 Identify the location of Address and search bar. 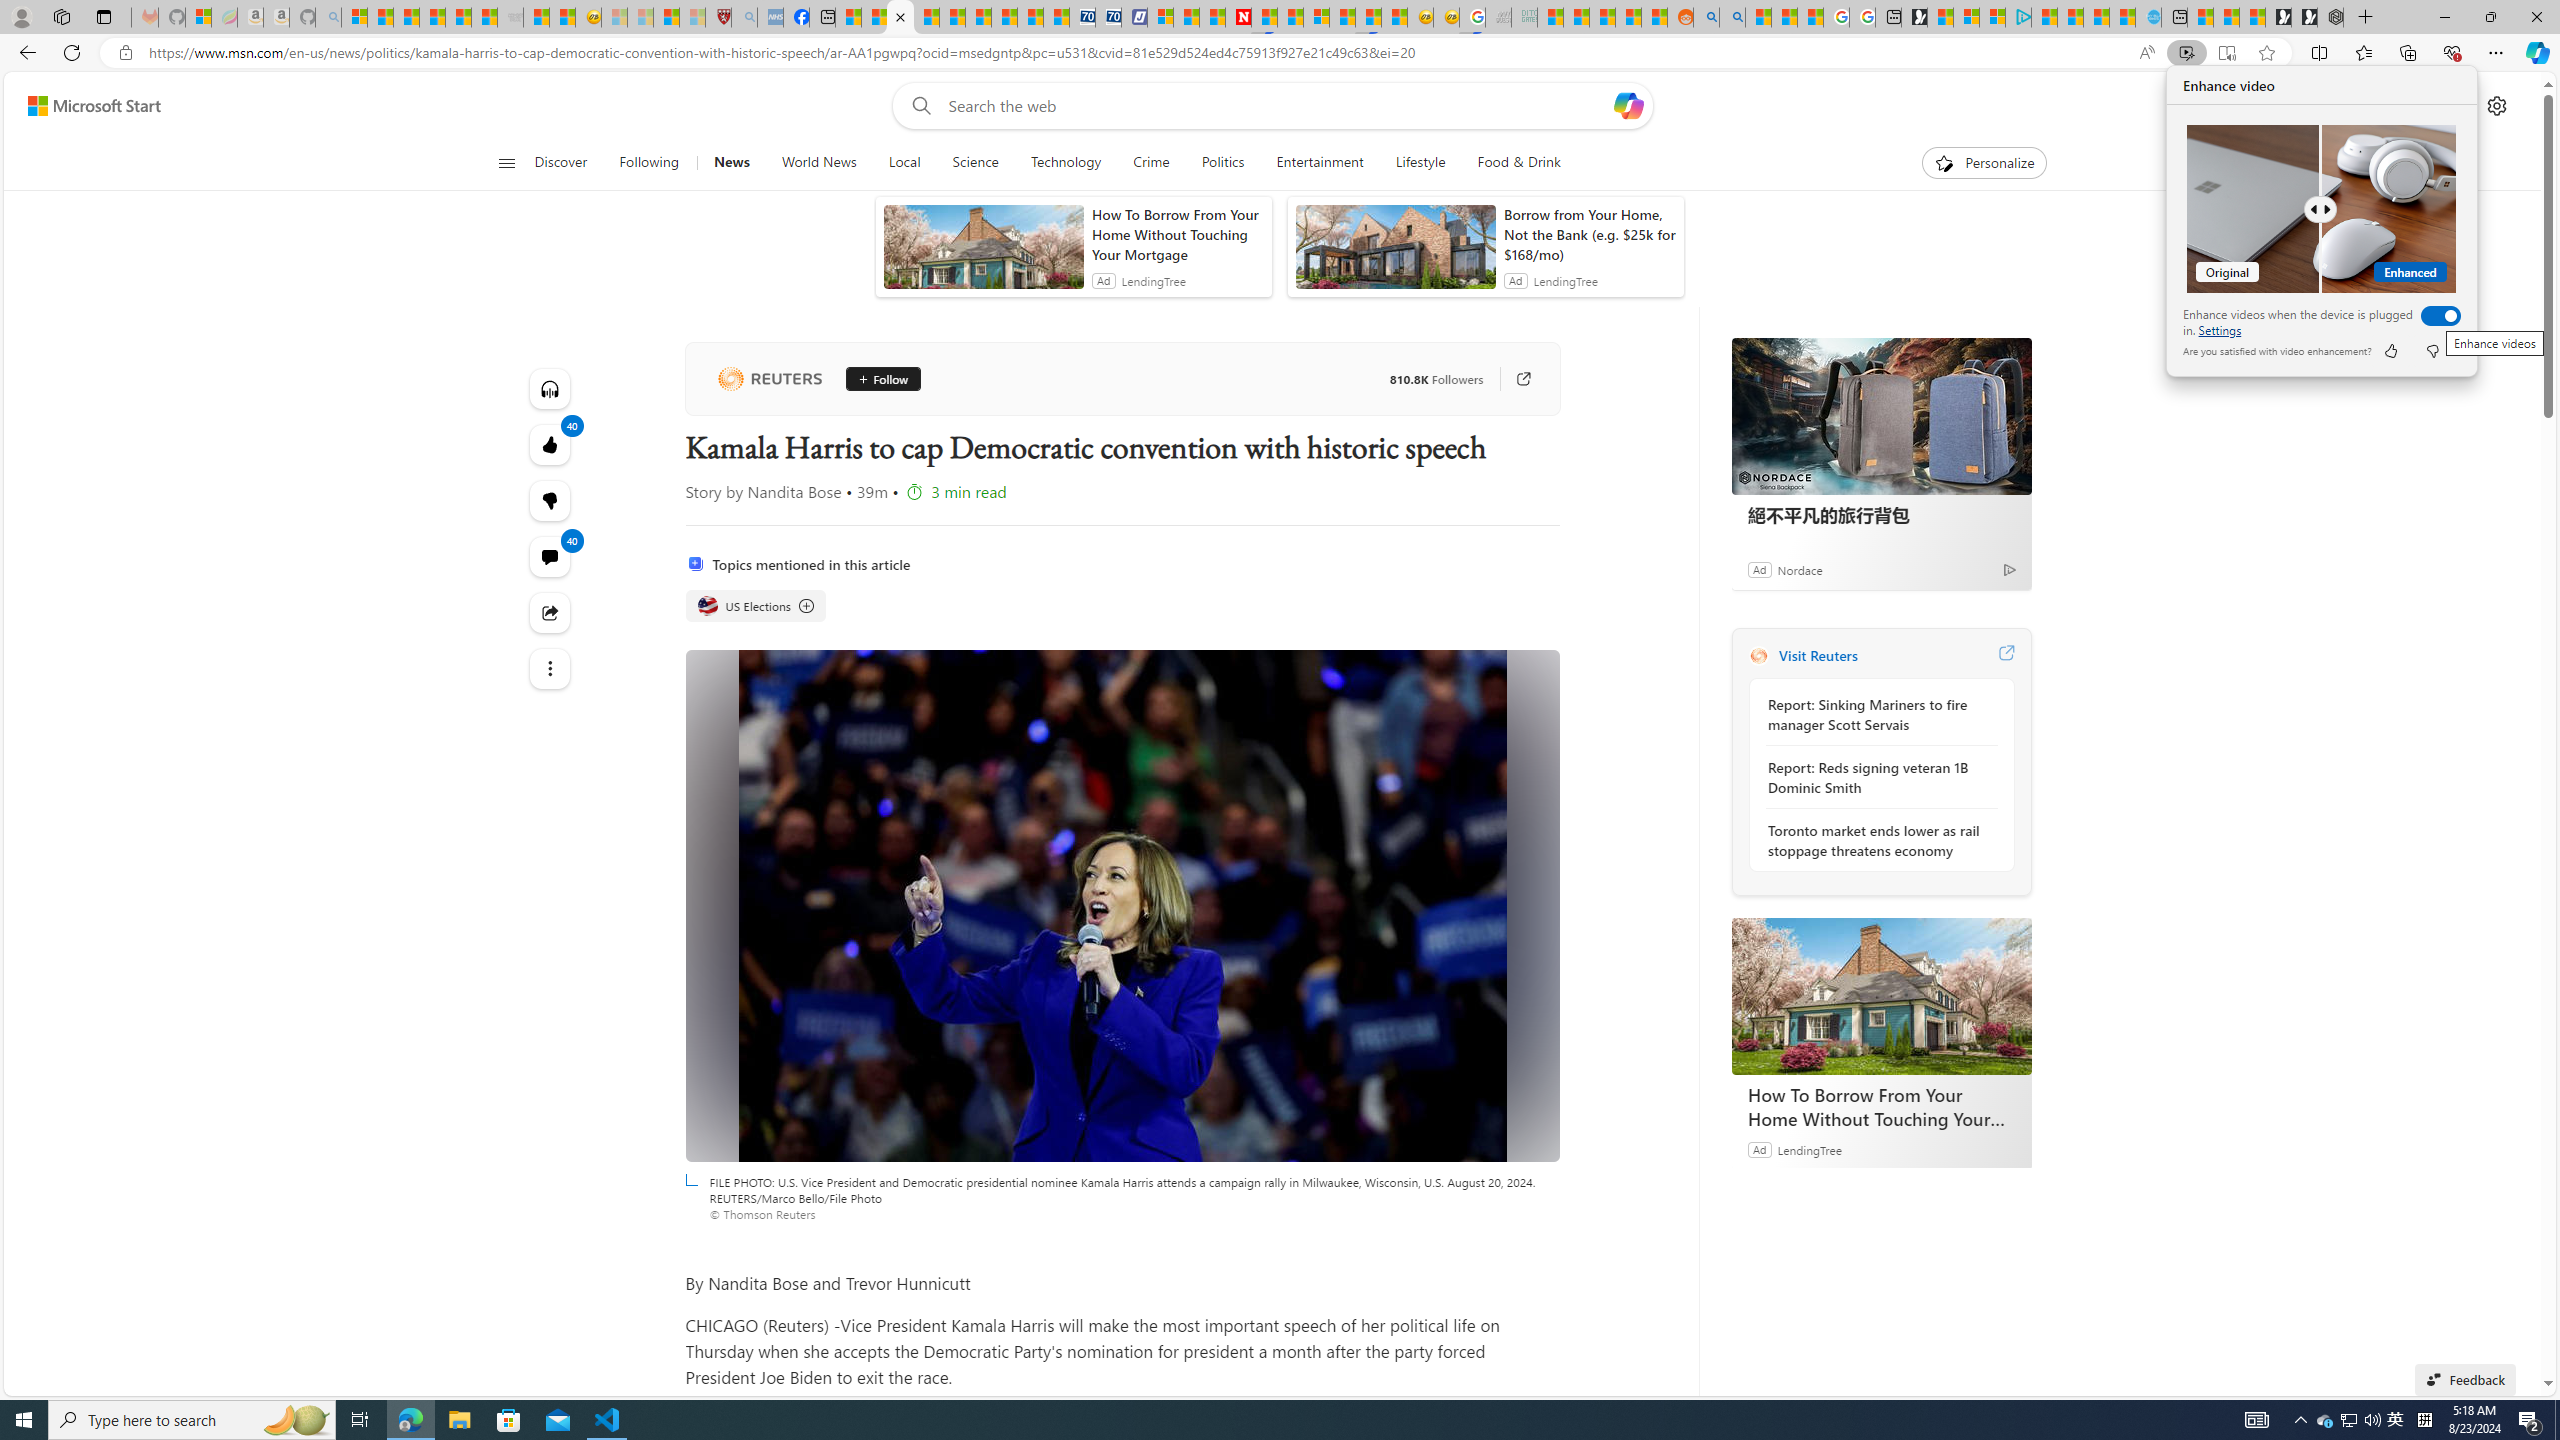
(1138, 53).